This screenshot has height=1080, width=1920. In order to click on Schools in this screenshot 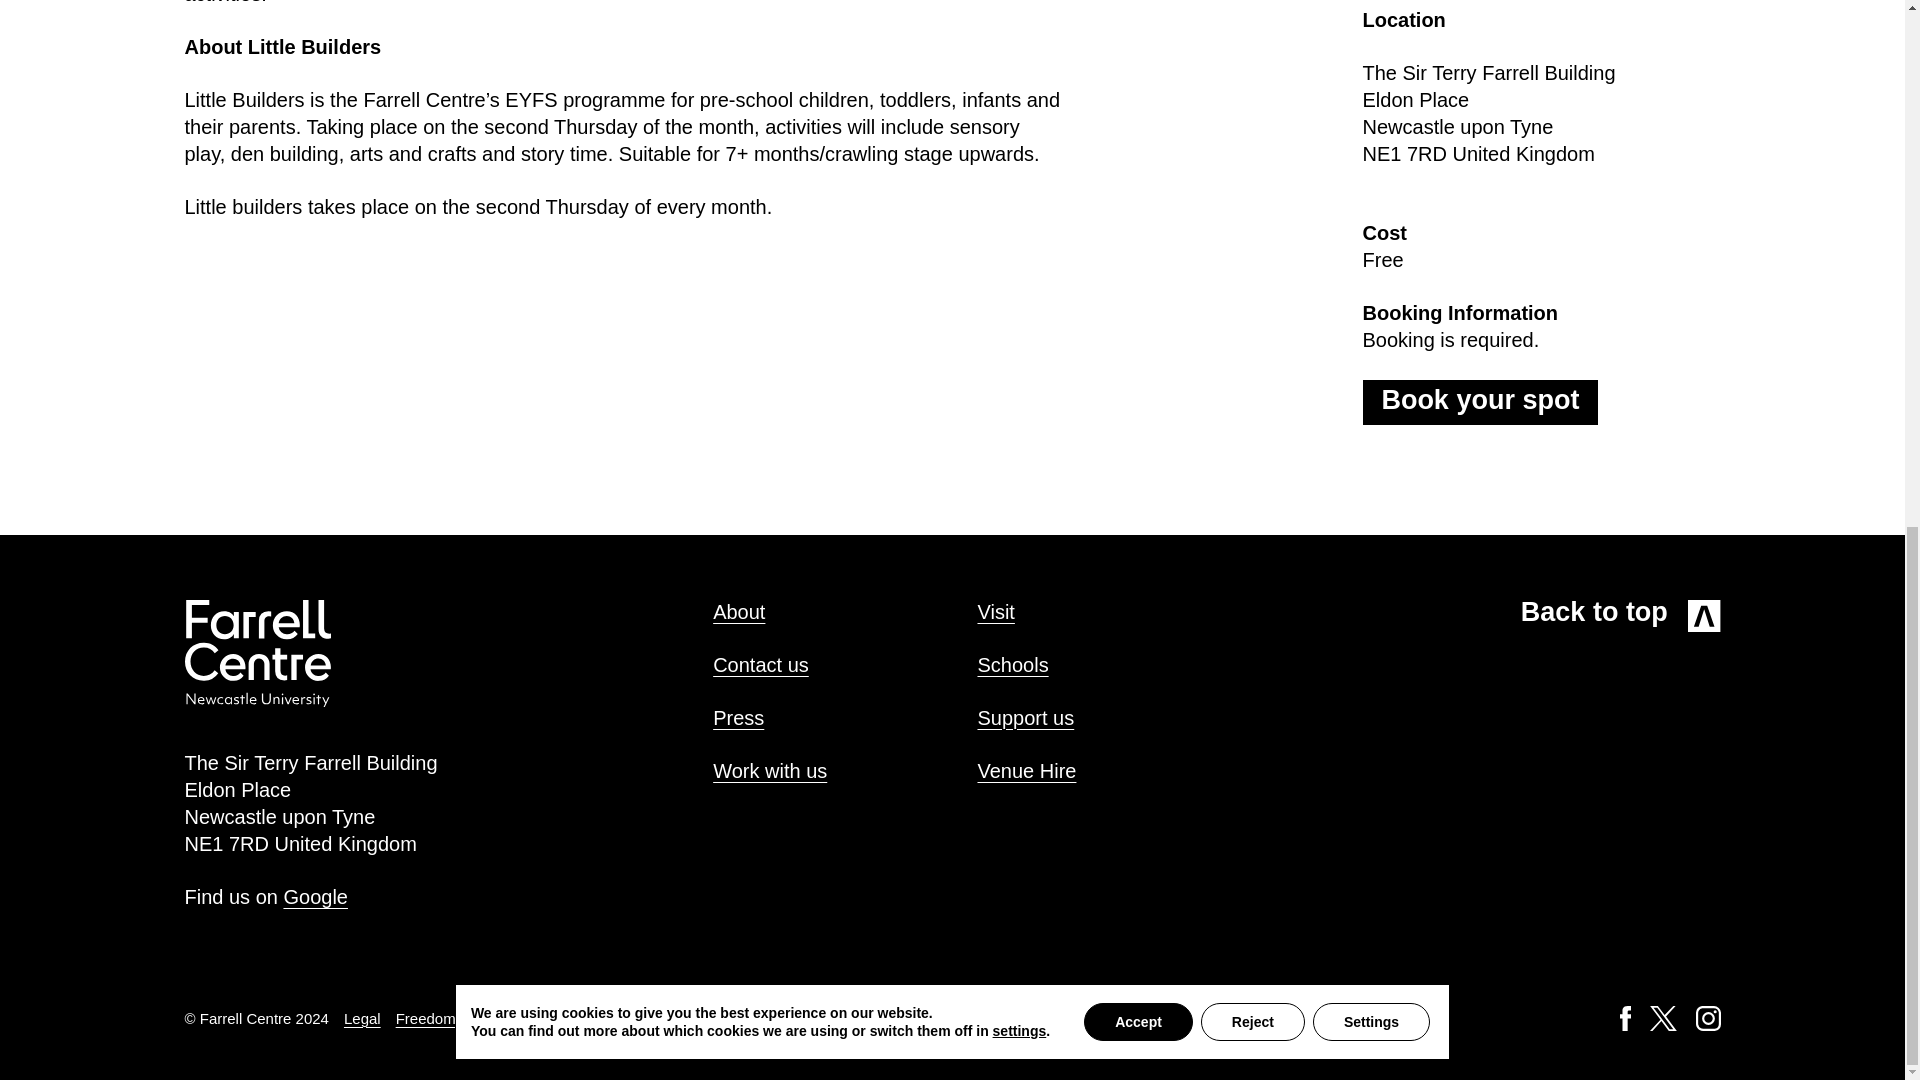, I will do `click(1012, 665)`.